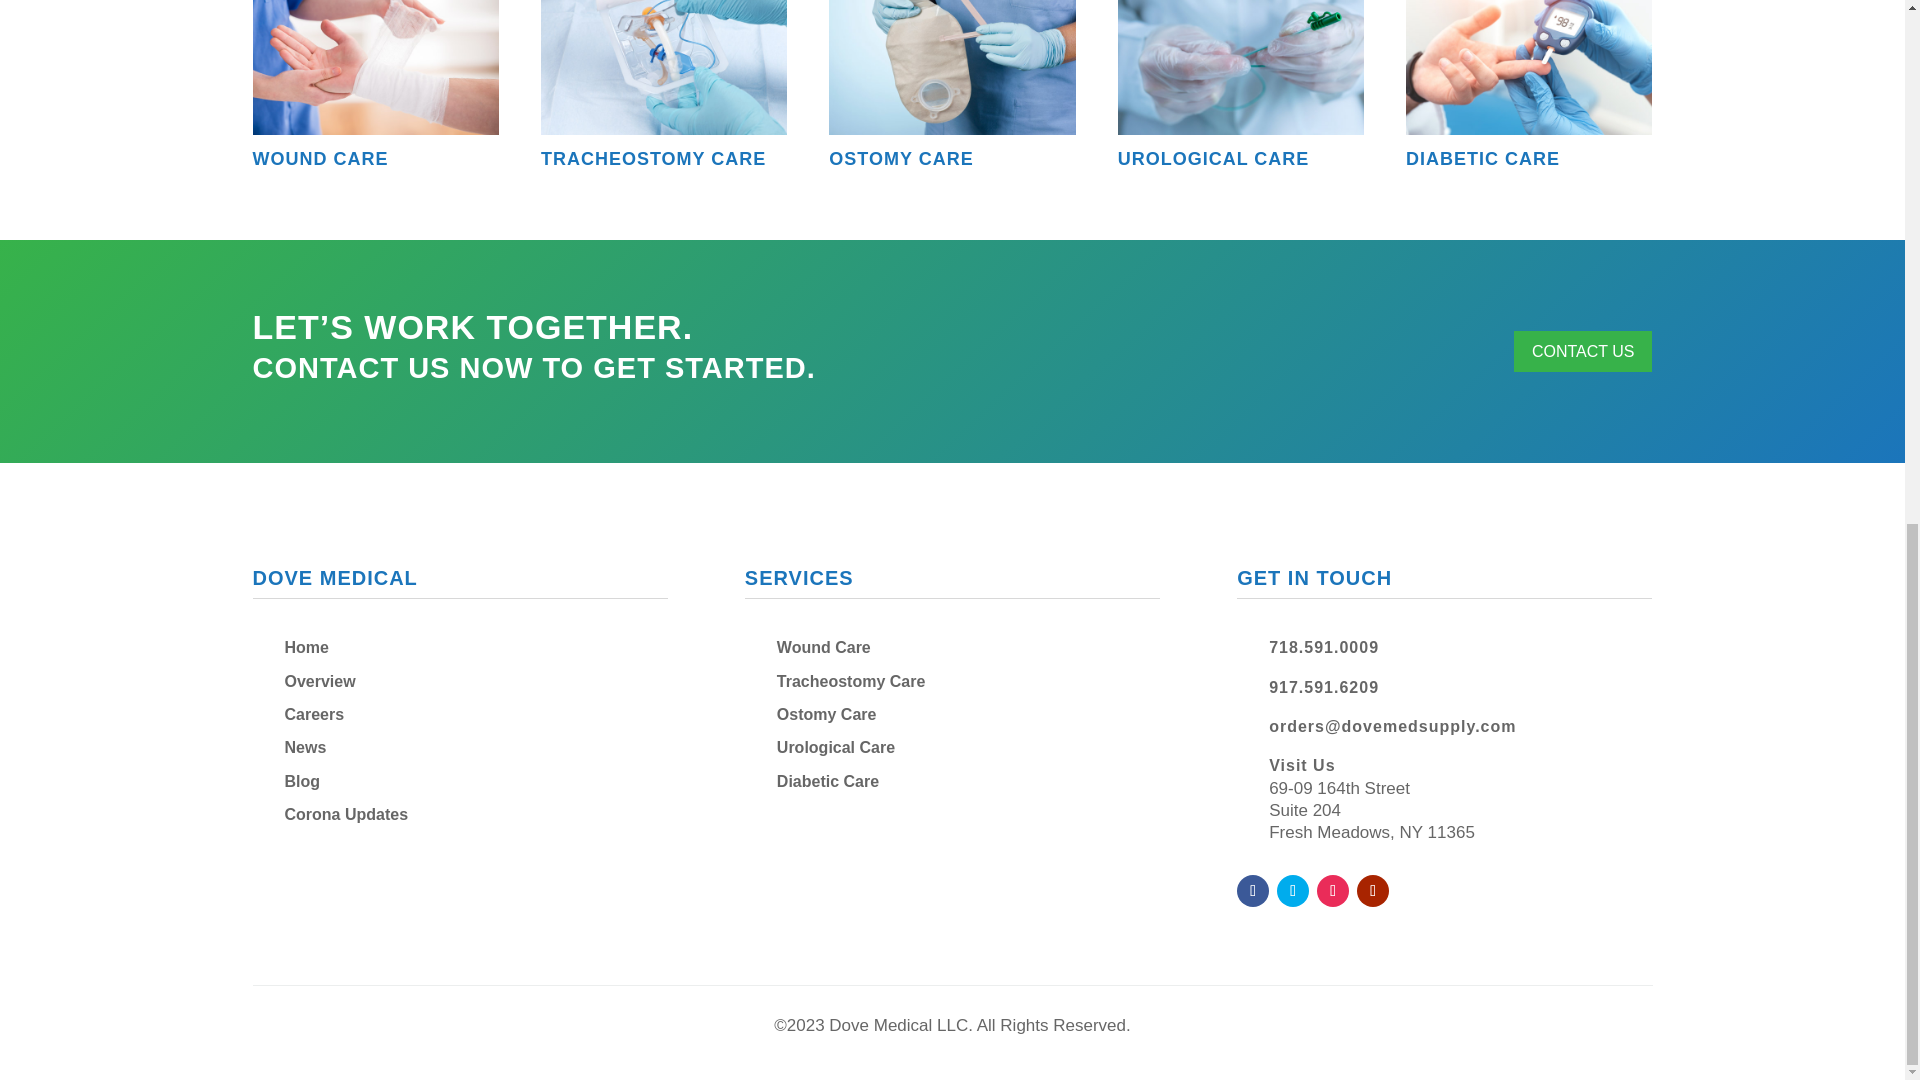 This screenshot has height=1080, width=1920. I want to click on WOUND CARE, so click(319, 158).